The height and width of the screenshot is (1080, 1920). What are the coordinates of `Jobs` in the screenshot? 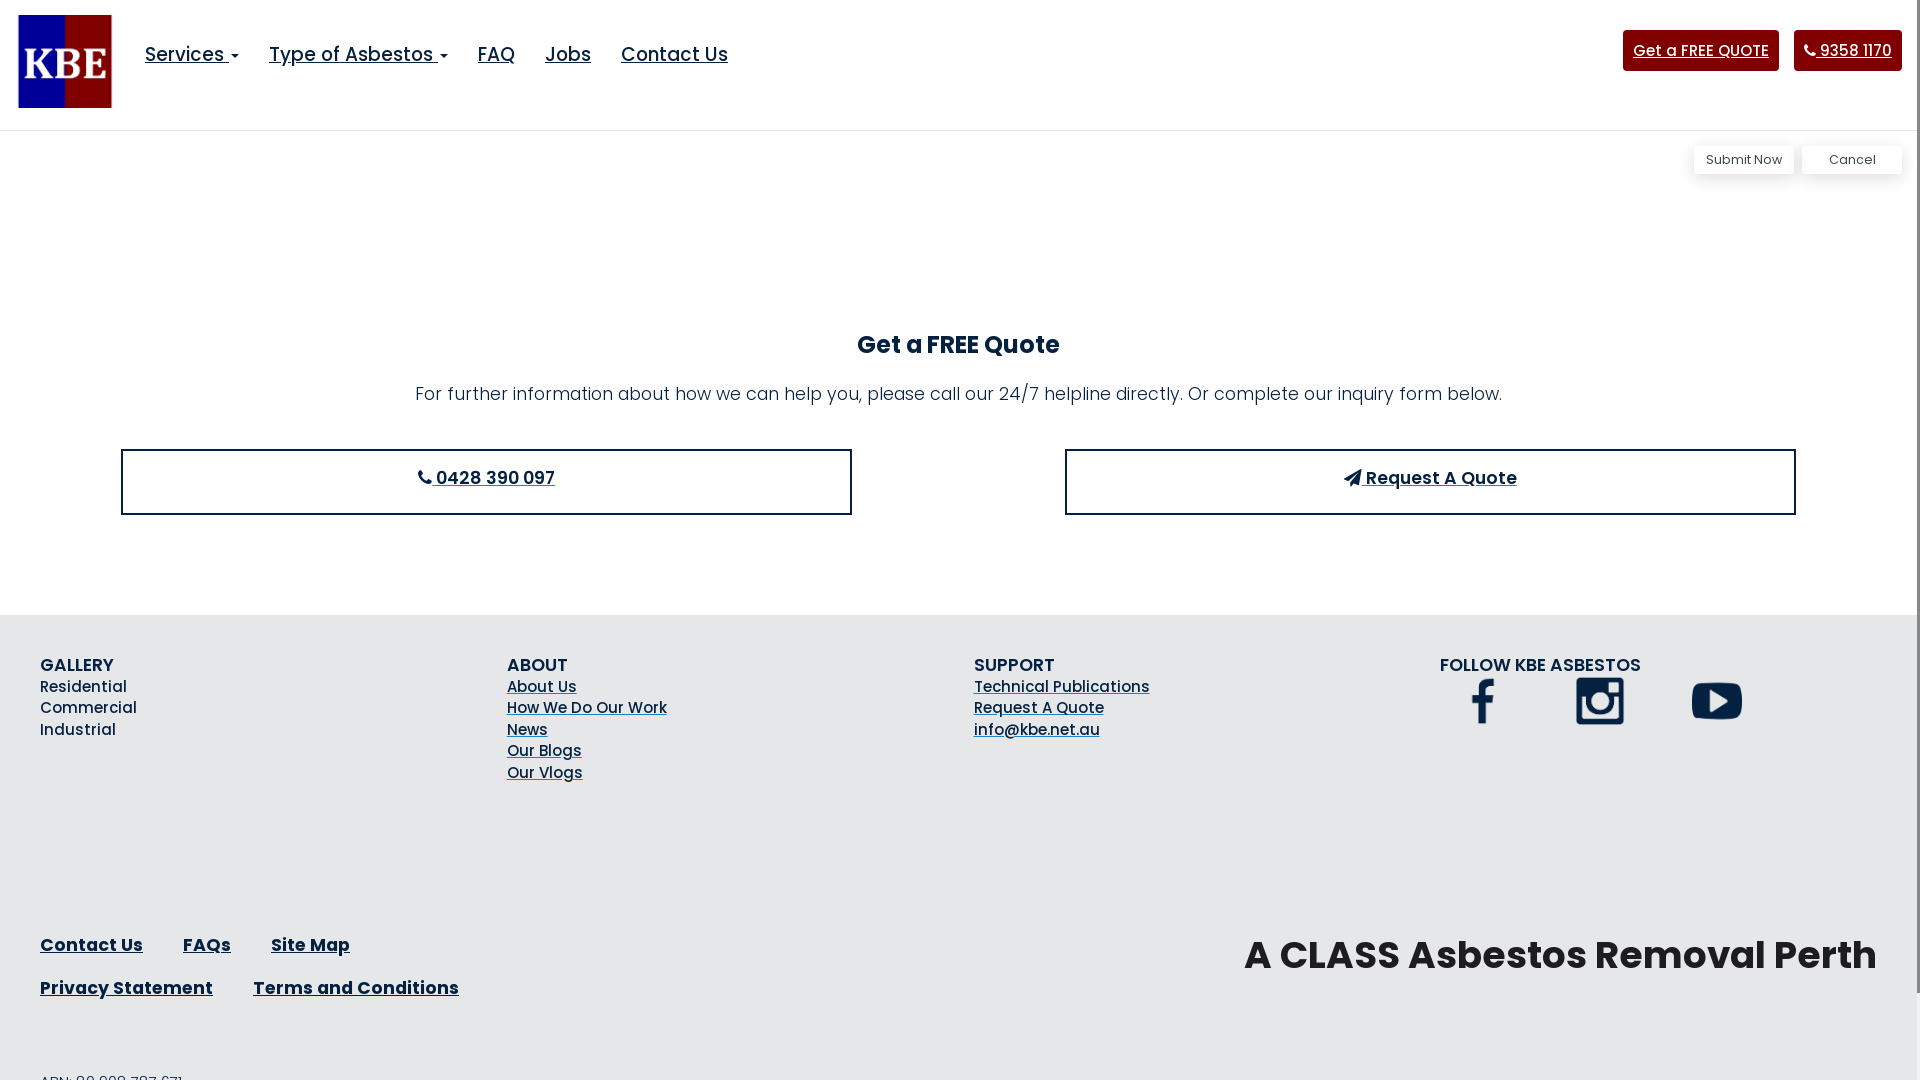 It's located at (568, 55).